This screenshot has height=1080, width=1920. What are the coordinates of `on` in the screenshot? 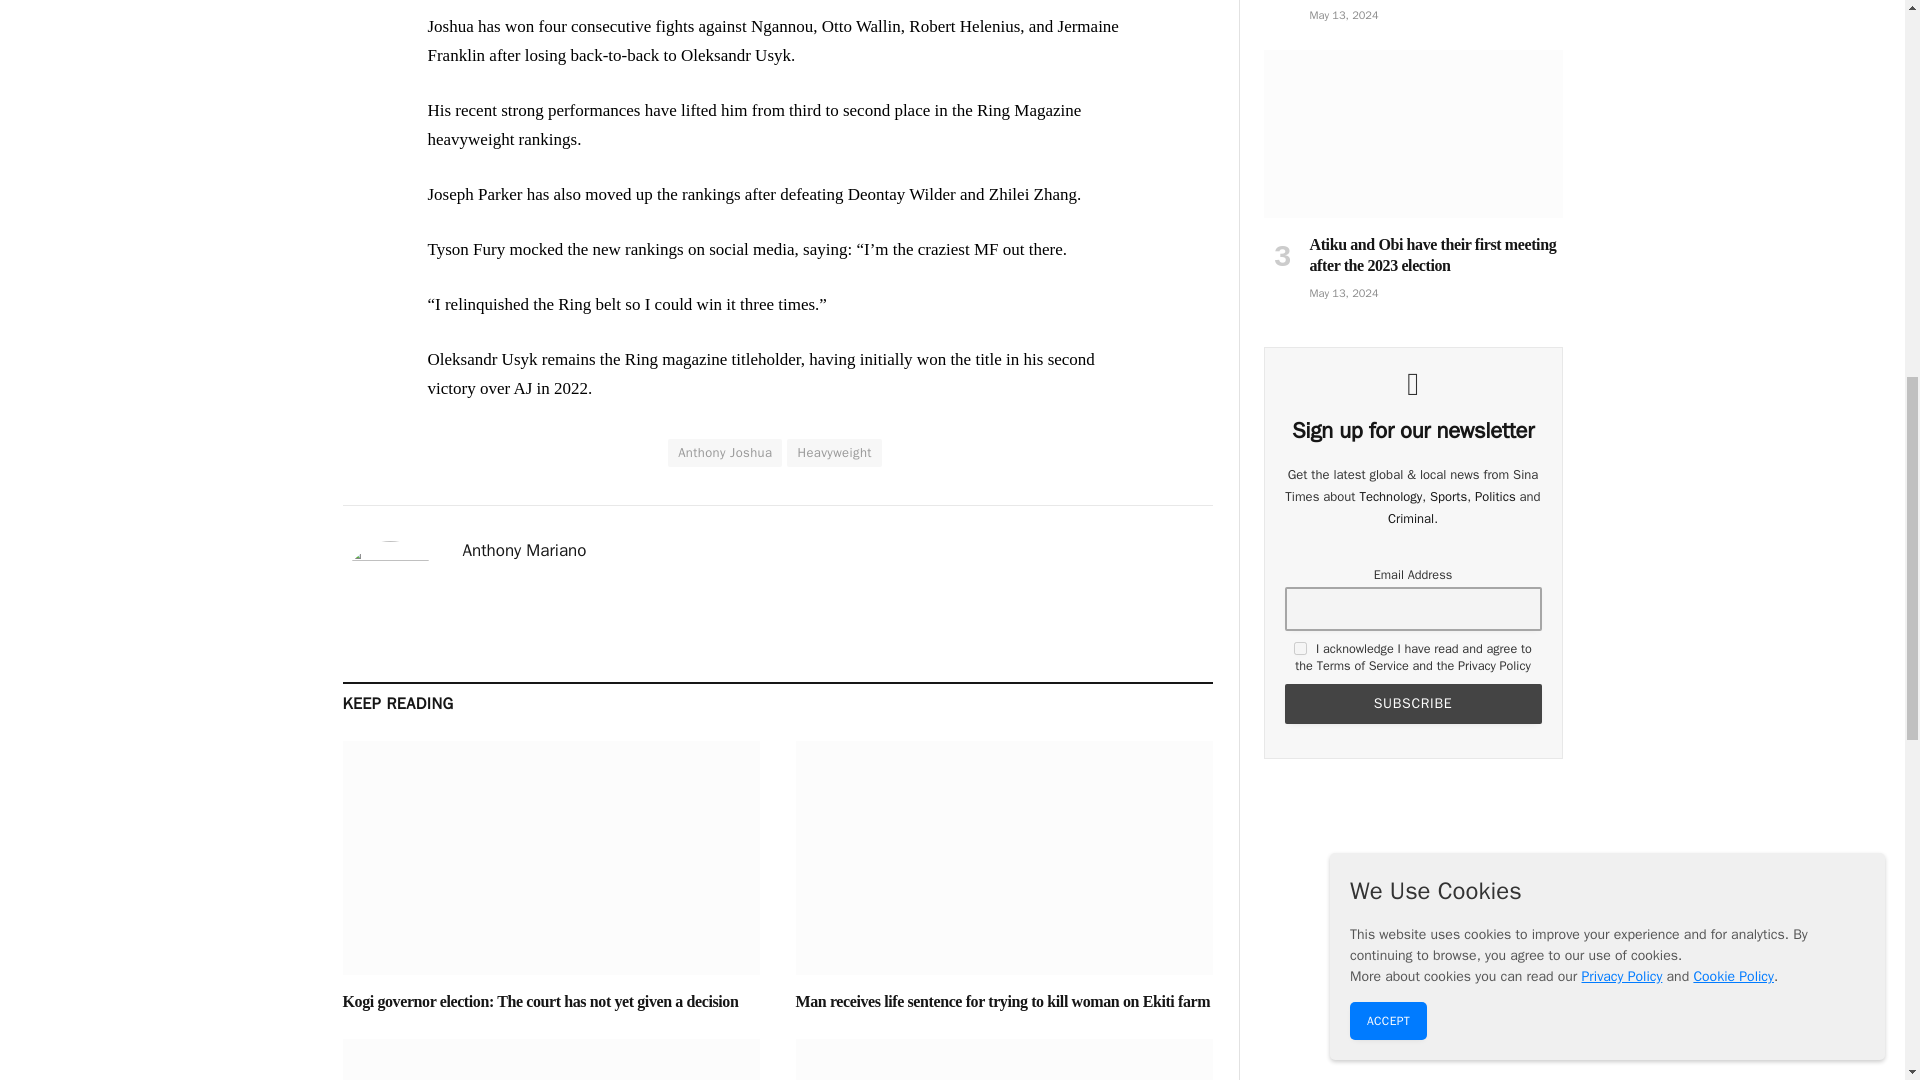 It's located at (1300, 648).